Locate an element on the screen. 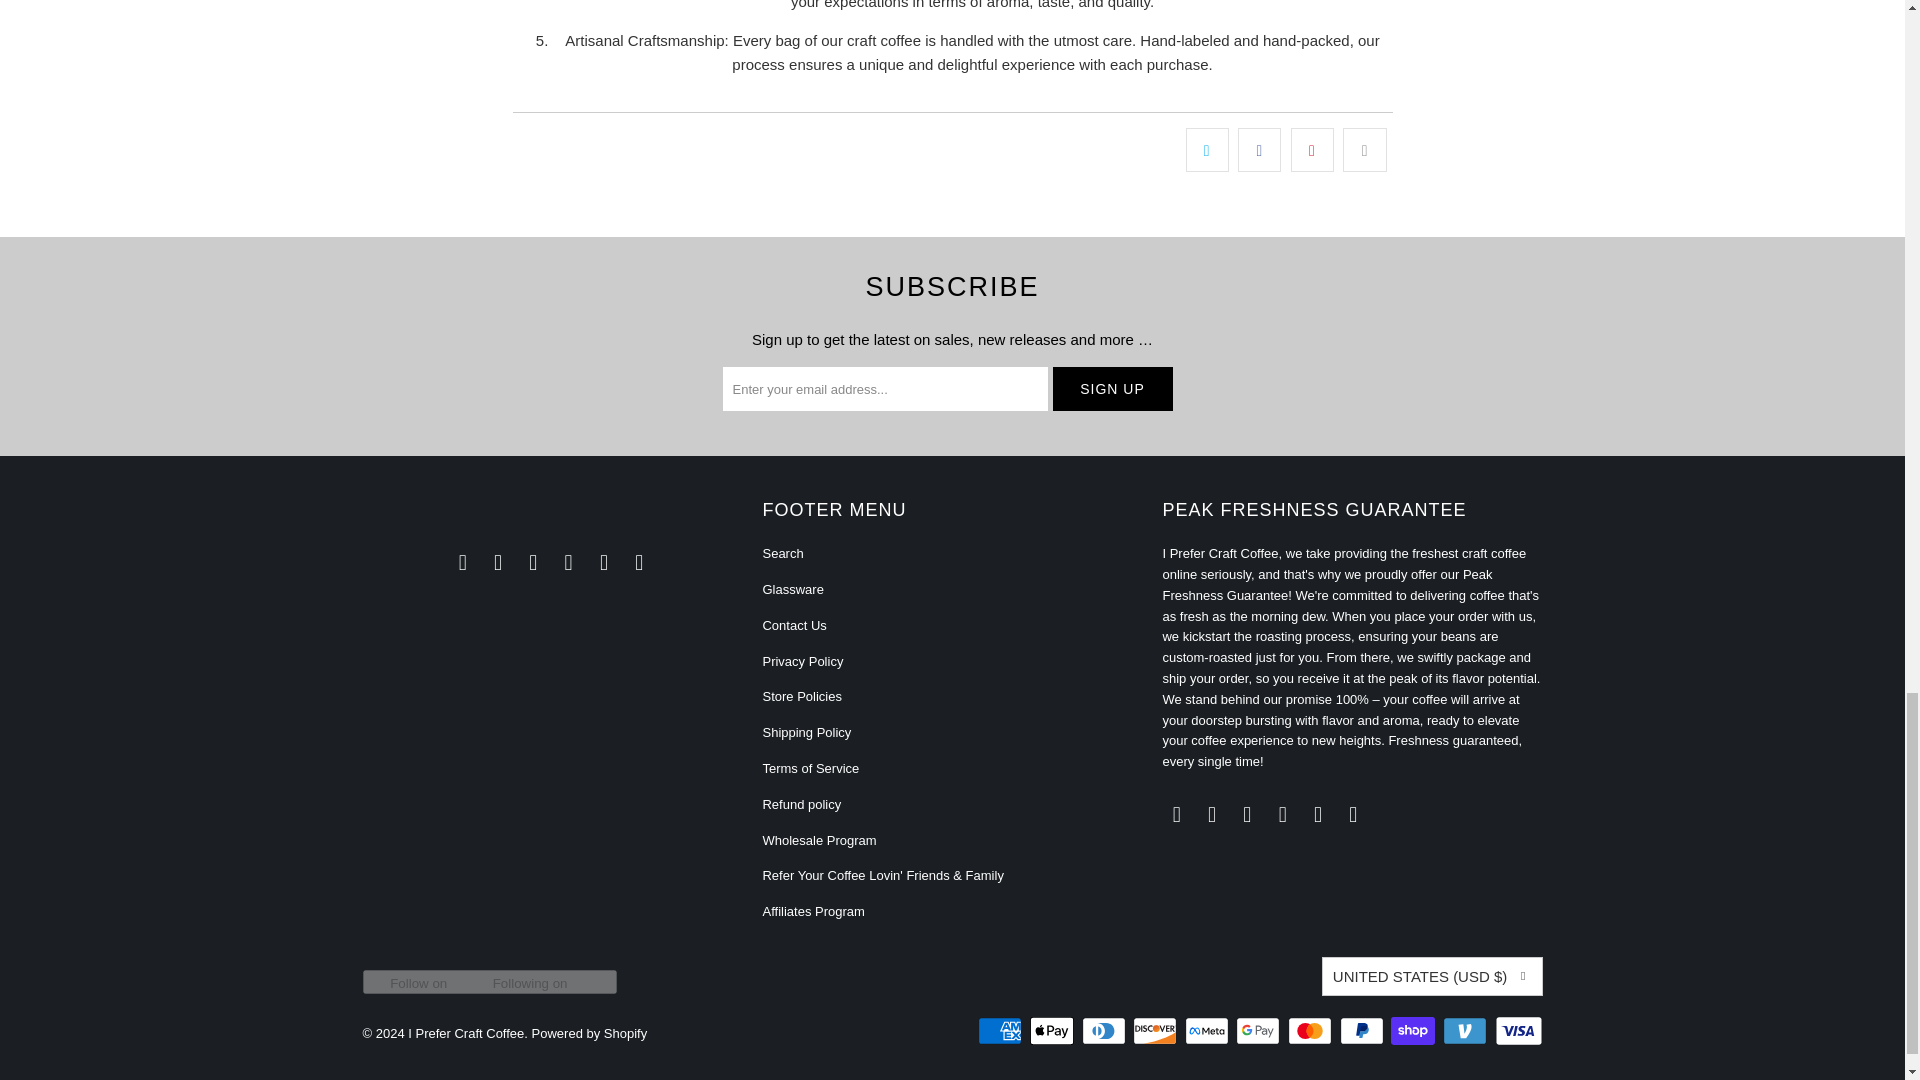 This screenshot has width=1920, height=1080. Google Pay is located at coordinates (1260, 1031).